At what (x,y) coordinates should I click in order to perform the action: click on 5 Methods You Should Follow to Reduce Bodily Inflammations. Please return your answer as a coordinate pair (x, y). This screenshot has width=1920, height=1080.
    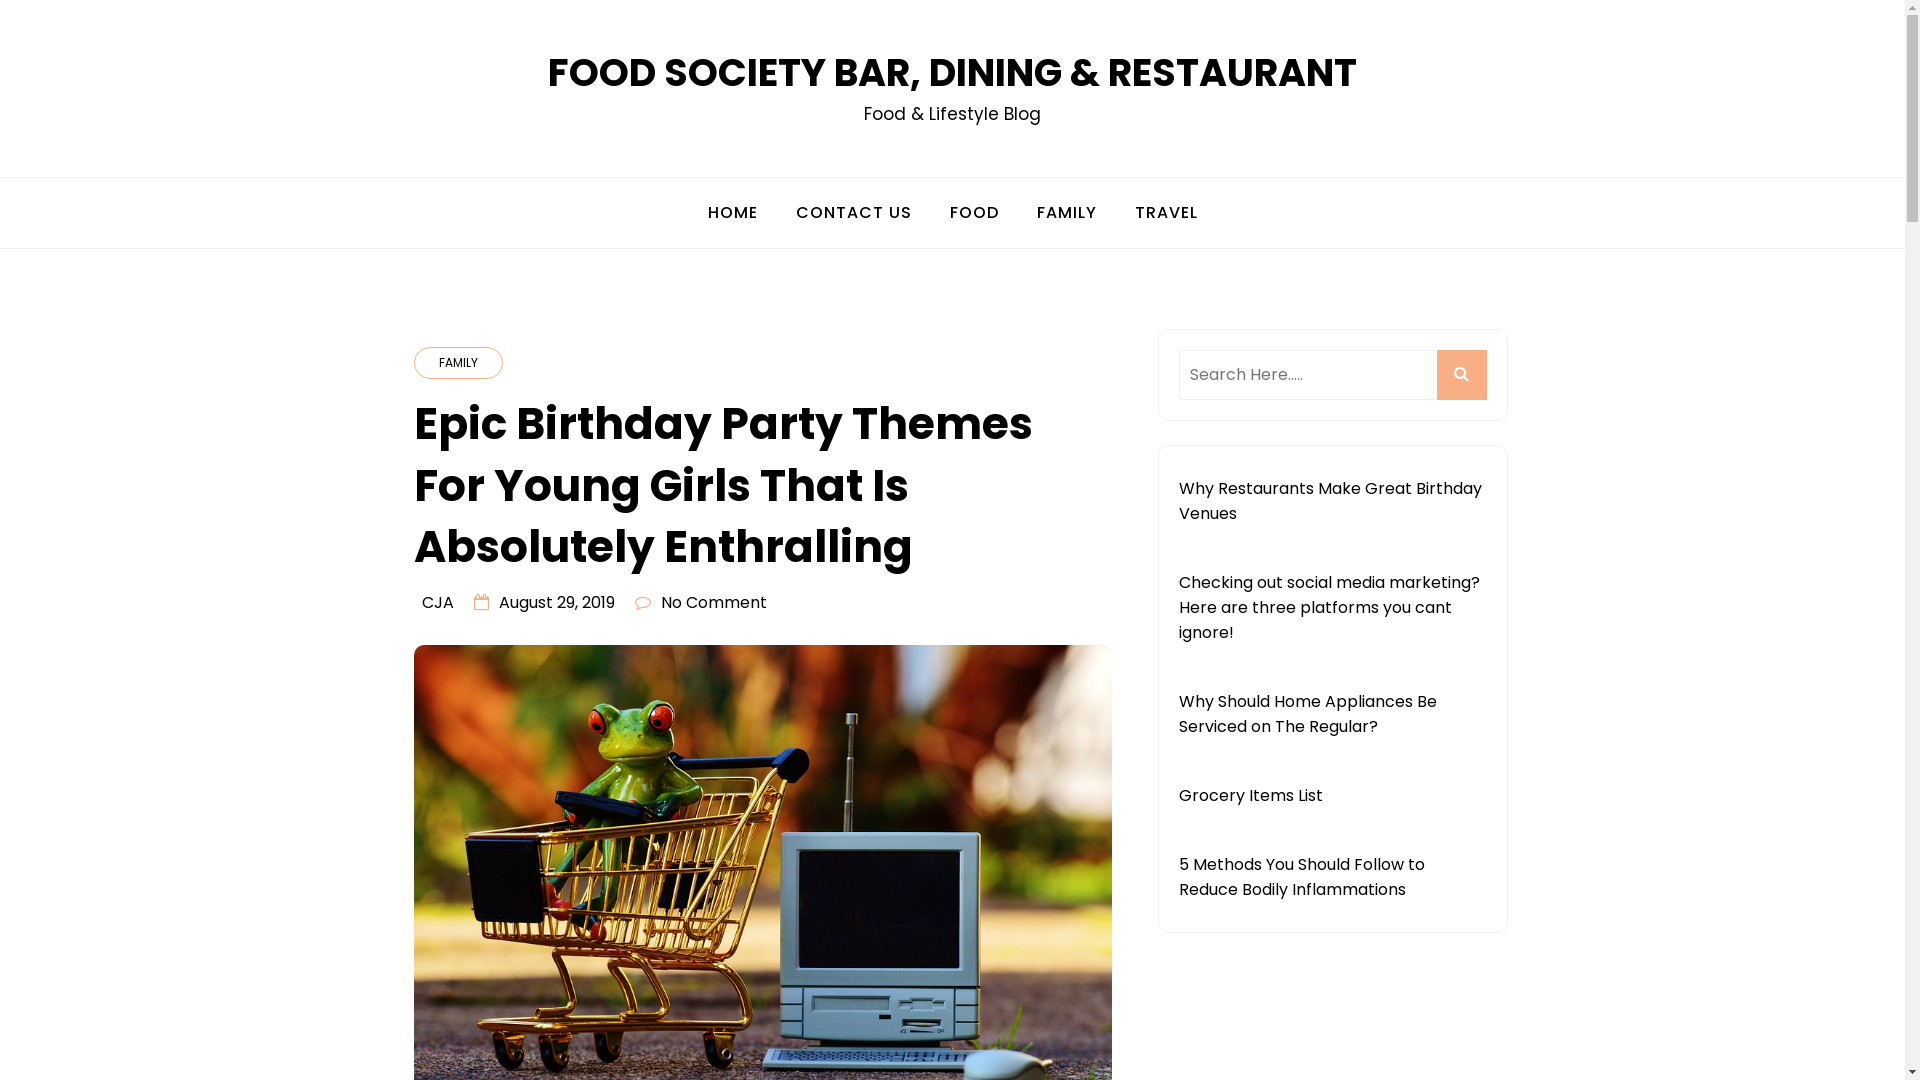
    Looking at the image, I should click on (1301, 877).